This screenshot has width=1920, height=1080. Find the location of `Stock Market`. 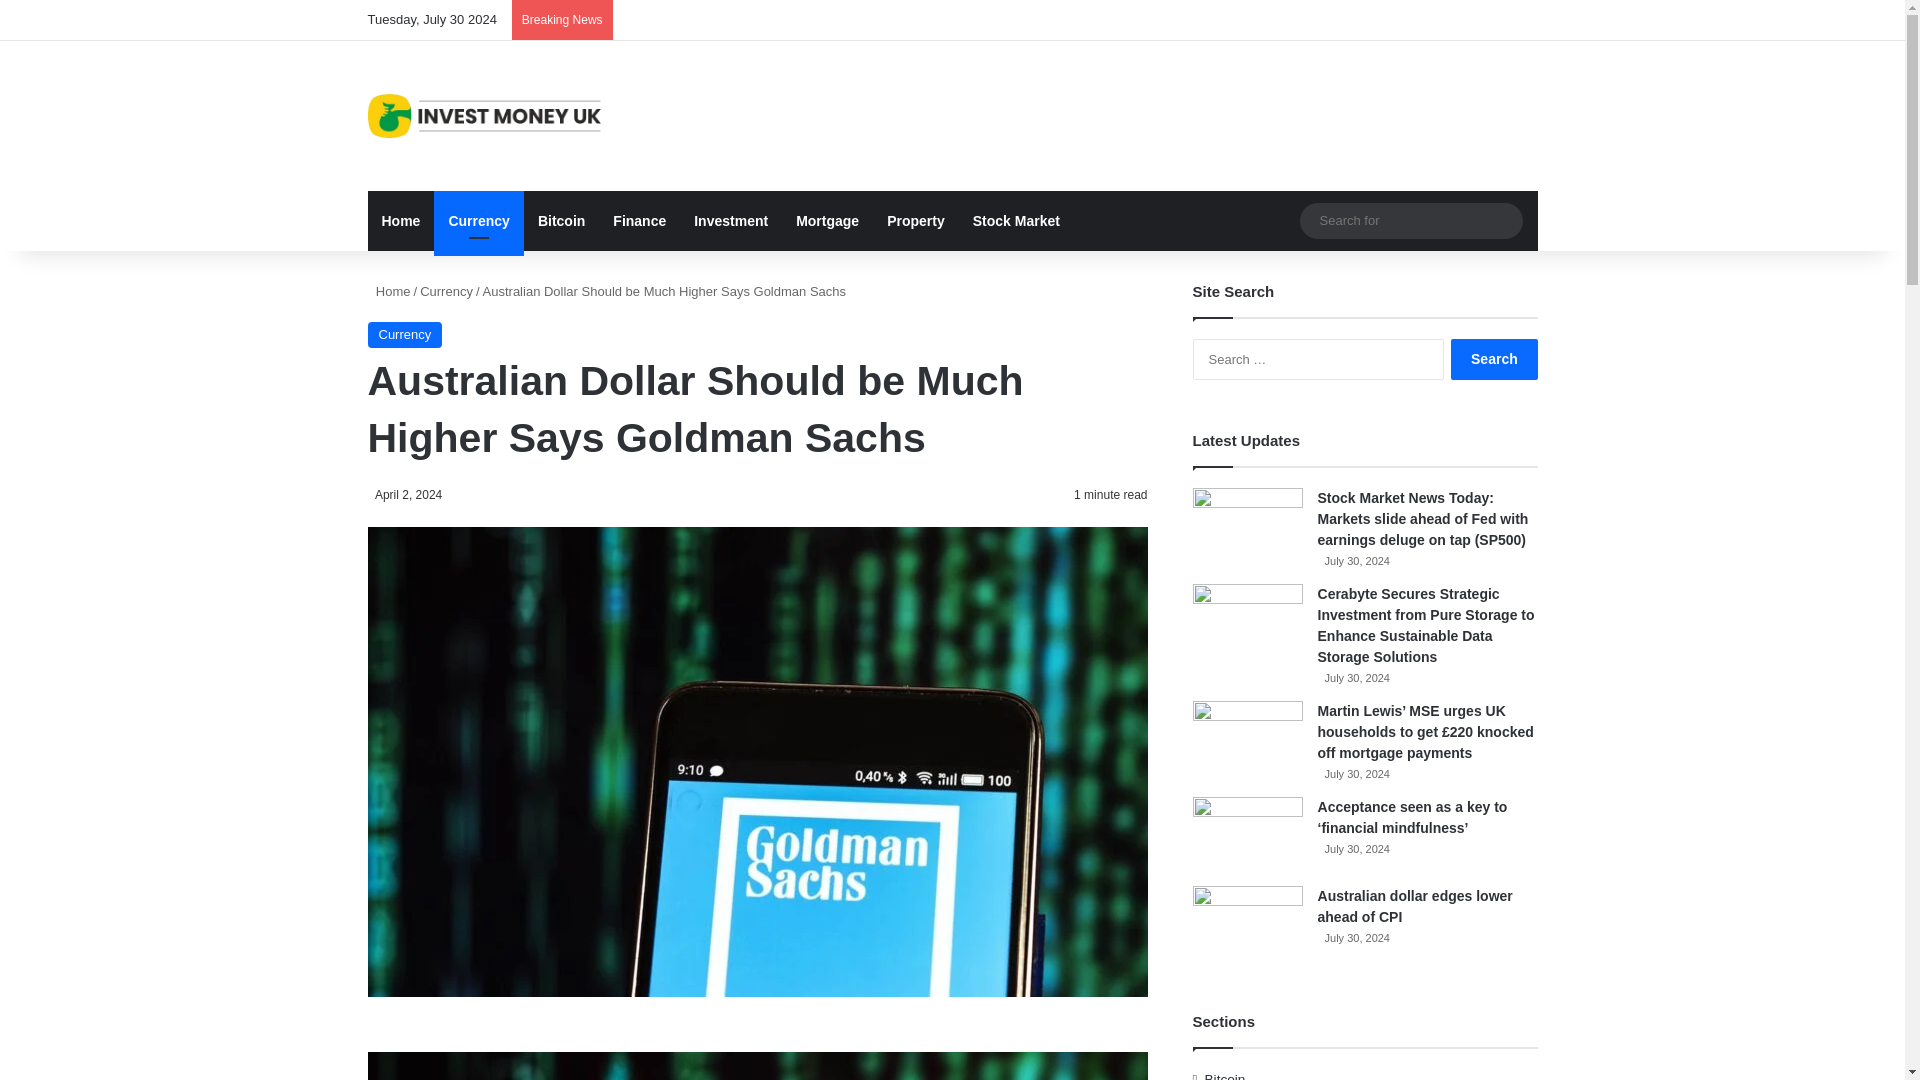

Stock Market is located at coordinates (1016, 220).